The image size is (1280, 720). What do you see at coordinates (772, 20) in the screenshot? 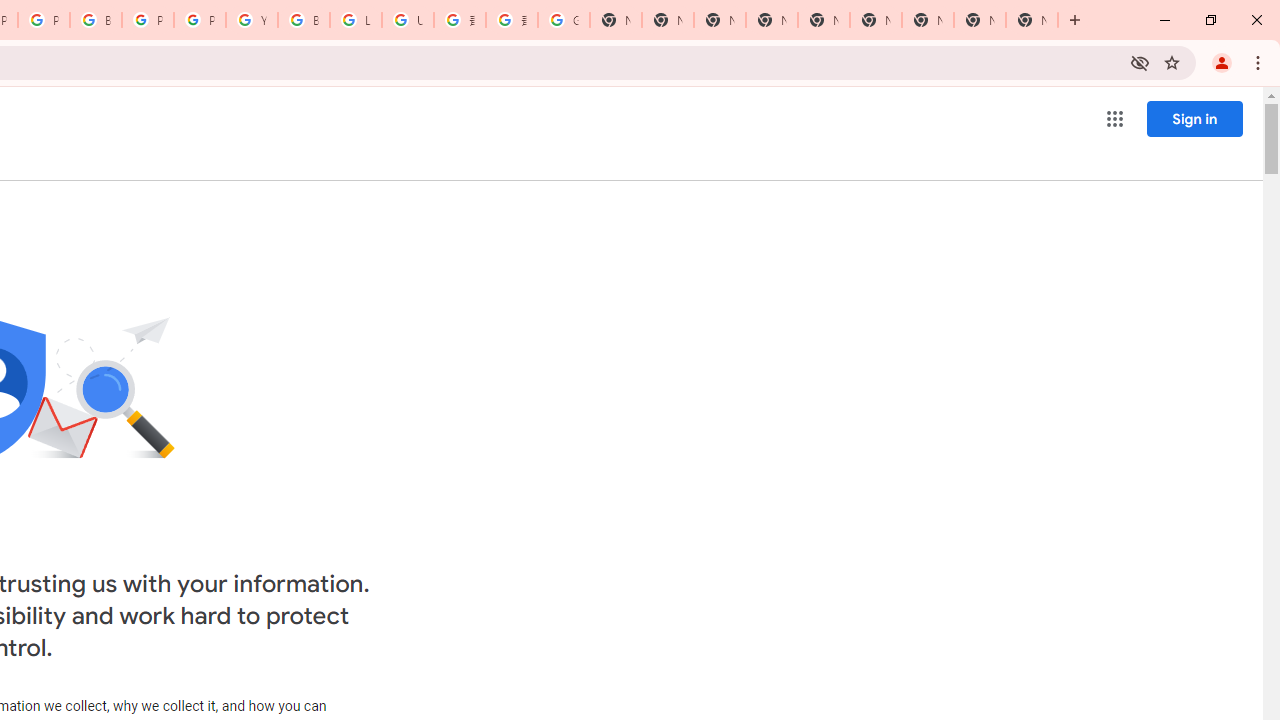
I see `New Tab` at bounding box center [772, 20].